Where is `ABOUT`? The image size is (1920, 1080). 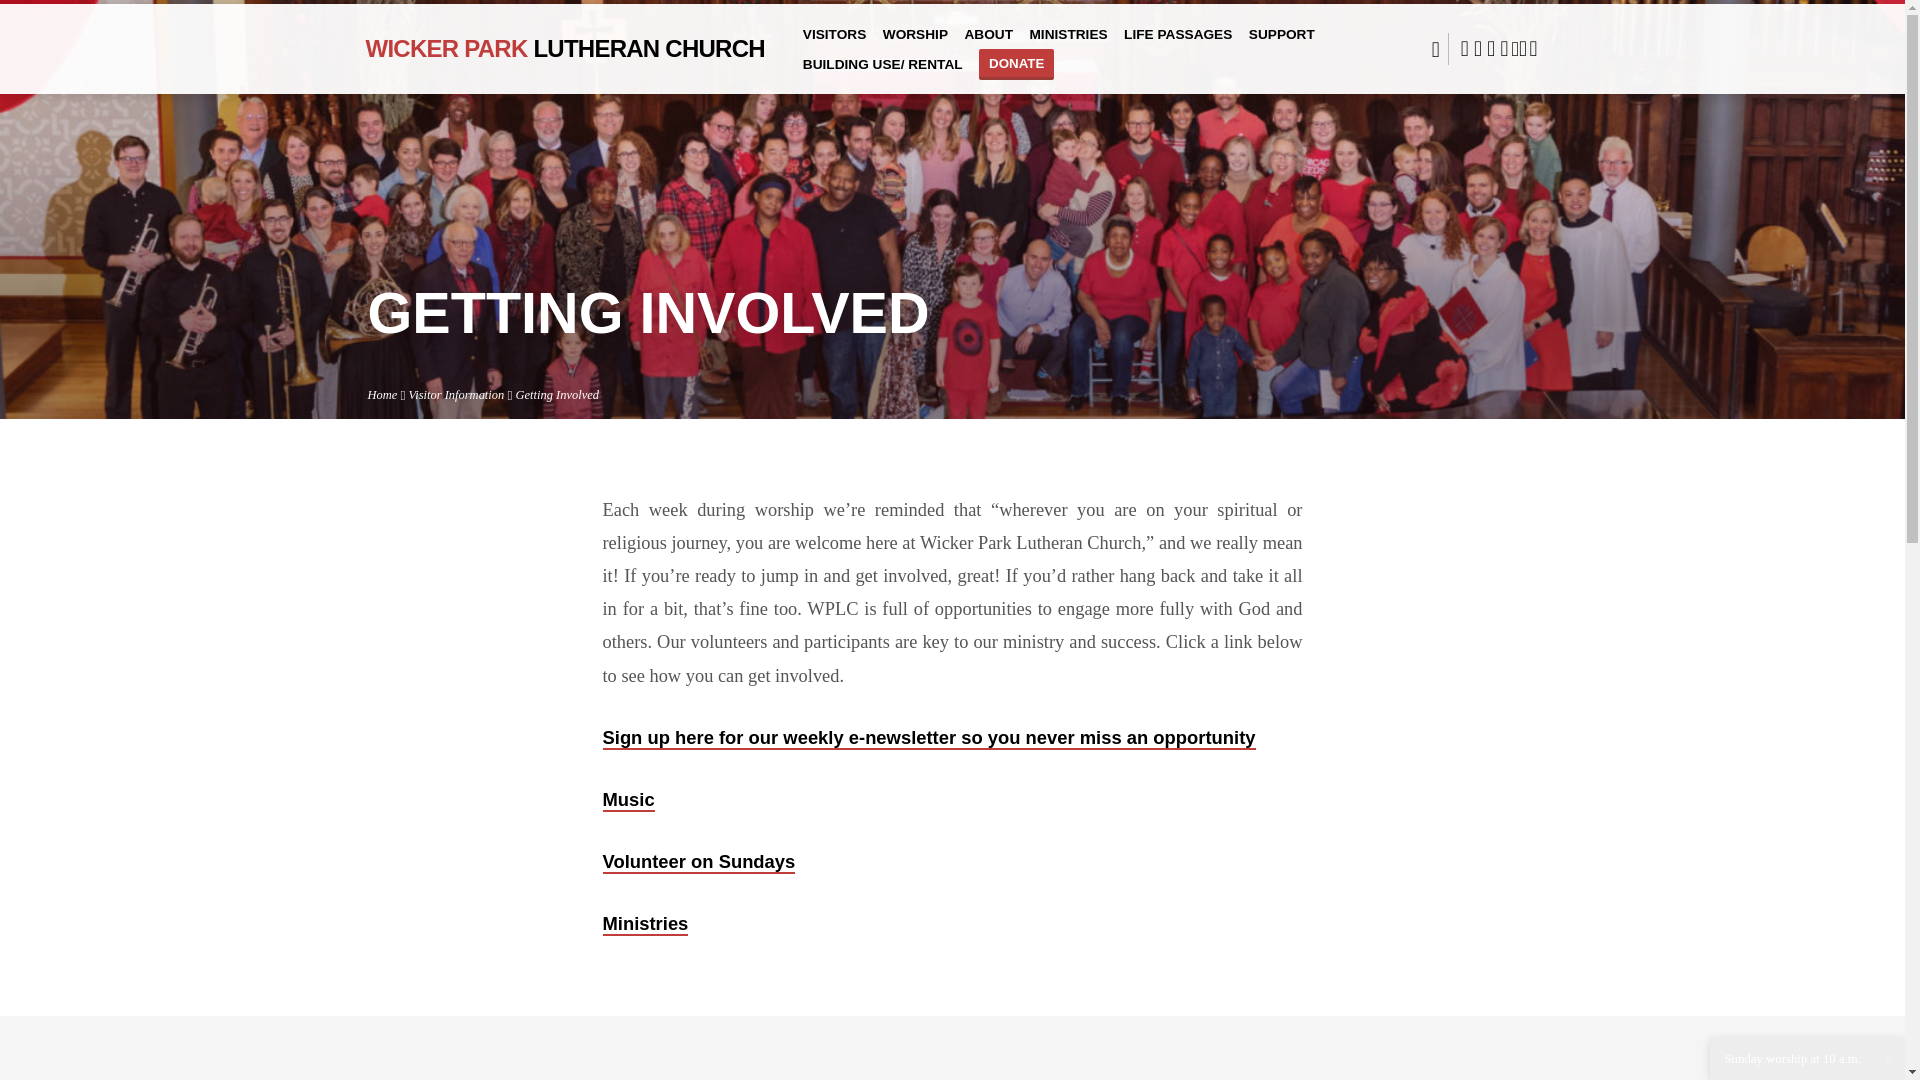 ABOUT is located at coordinates (988, 44).